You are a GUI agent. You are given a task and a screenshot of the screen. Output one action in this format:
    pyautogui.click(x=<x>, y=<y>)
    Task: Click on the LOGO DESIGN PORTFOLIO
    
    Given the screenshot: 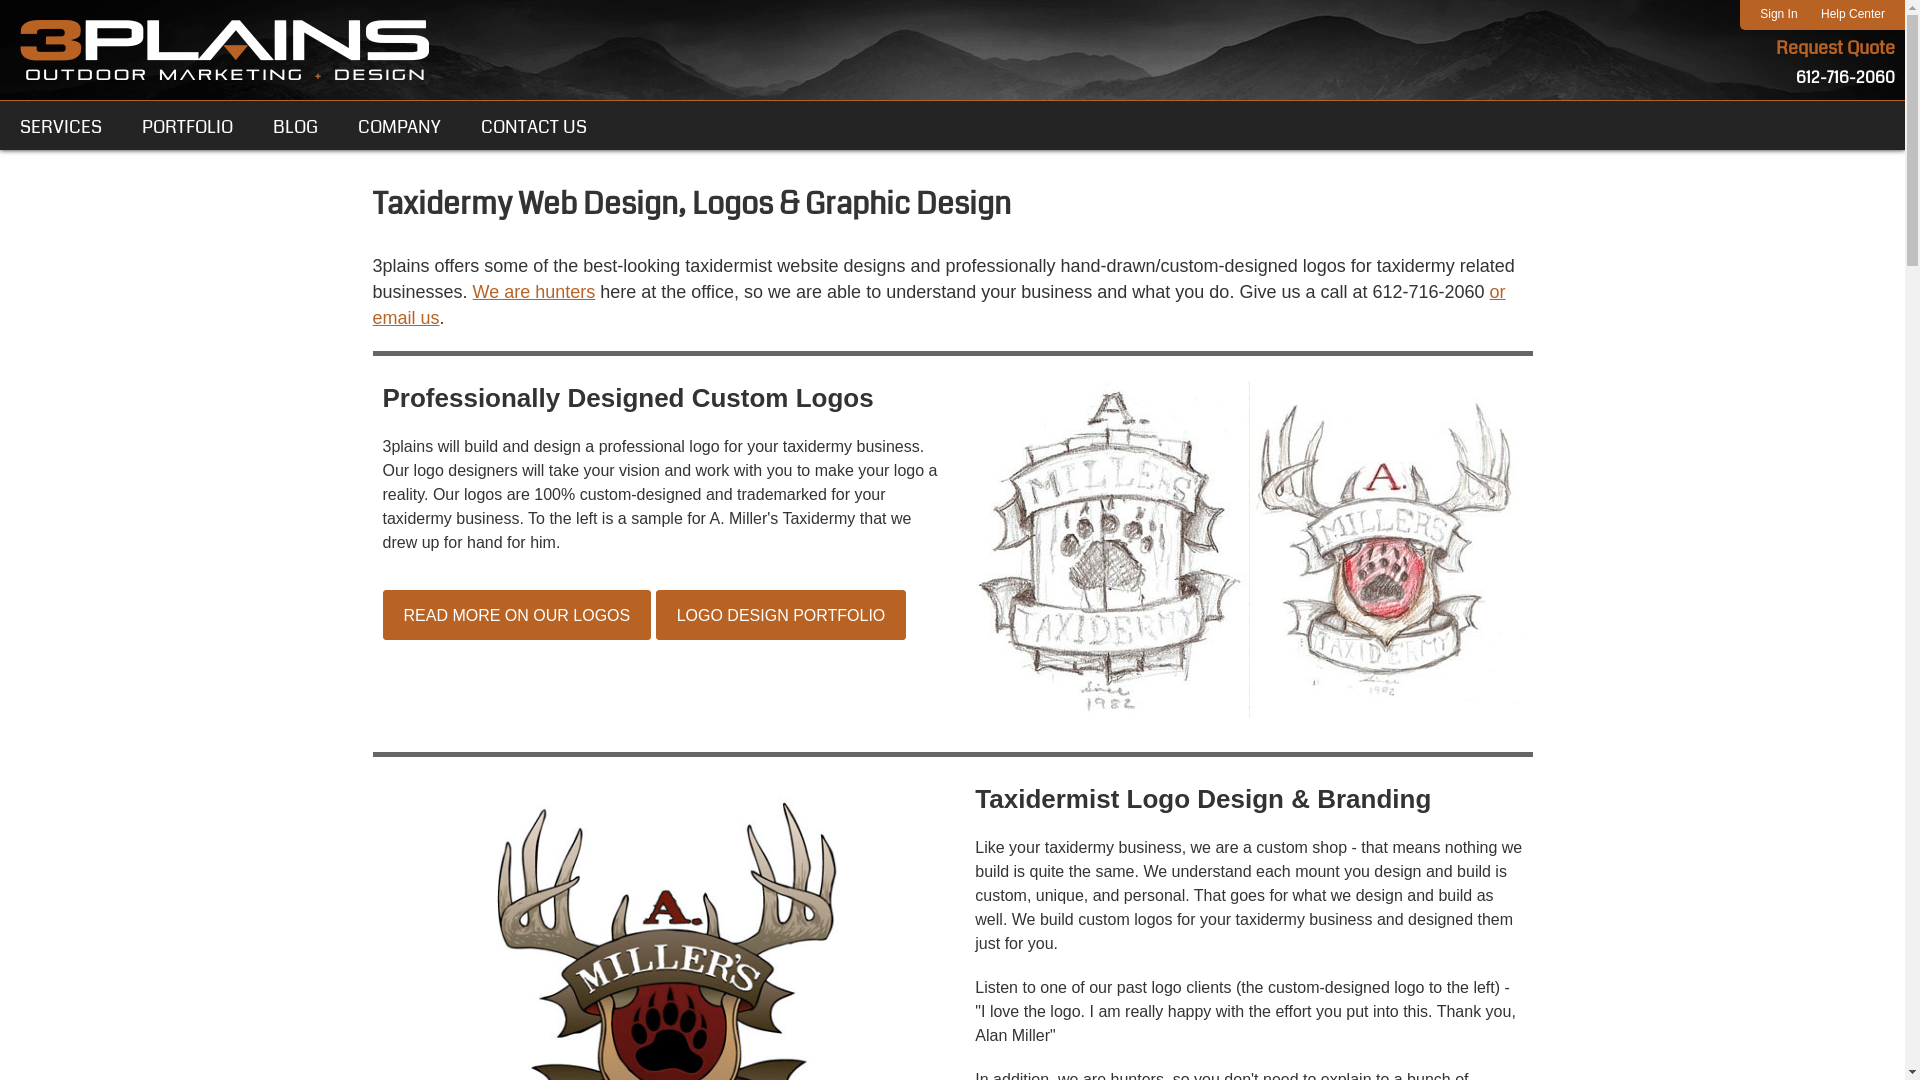 What is the action you would take?
    pyautogui.click(x=782, y=615)
    